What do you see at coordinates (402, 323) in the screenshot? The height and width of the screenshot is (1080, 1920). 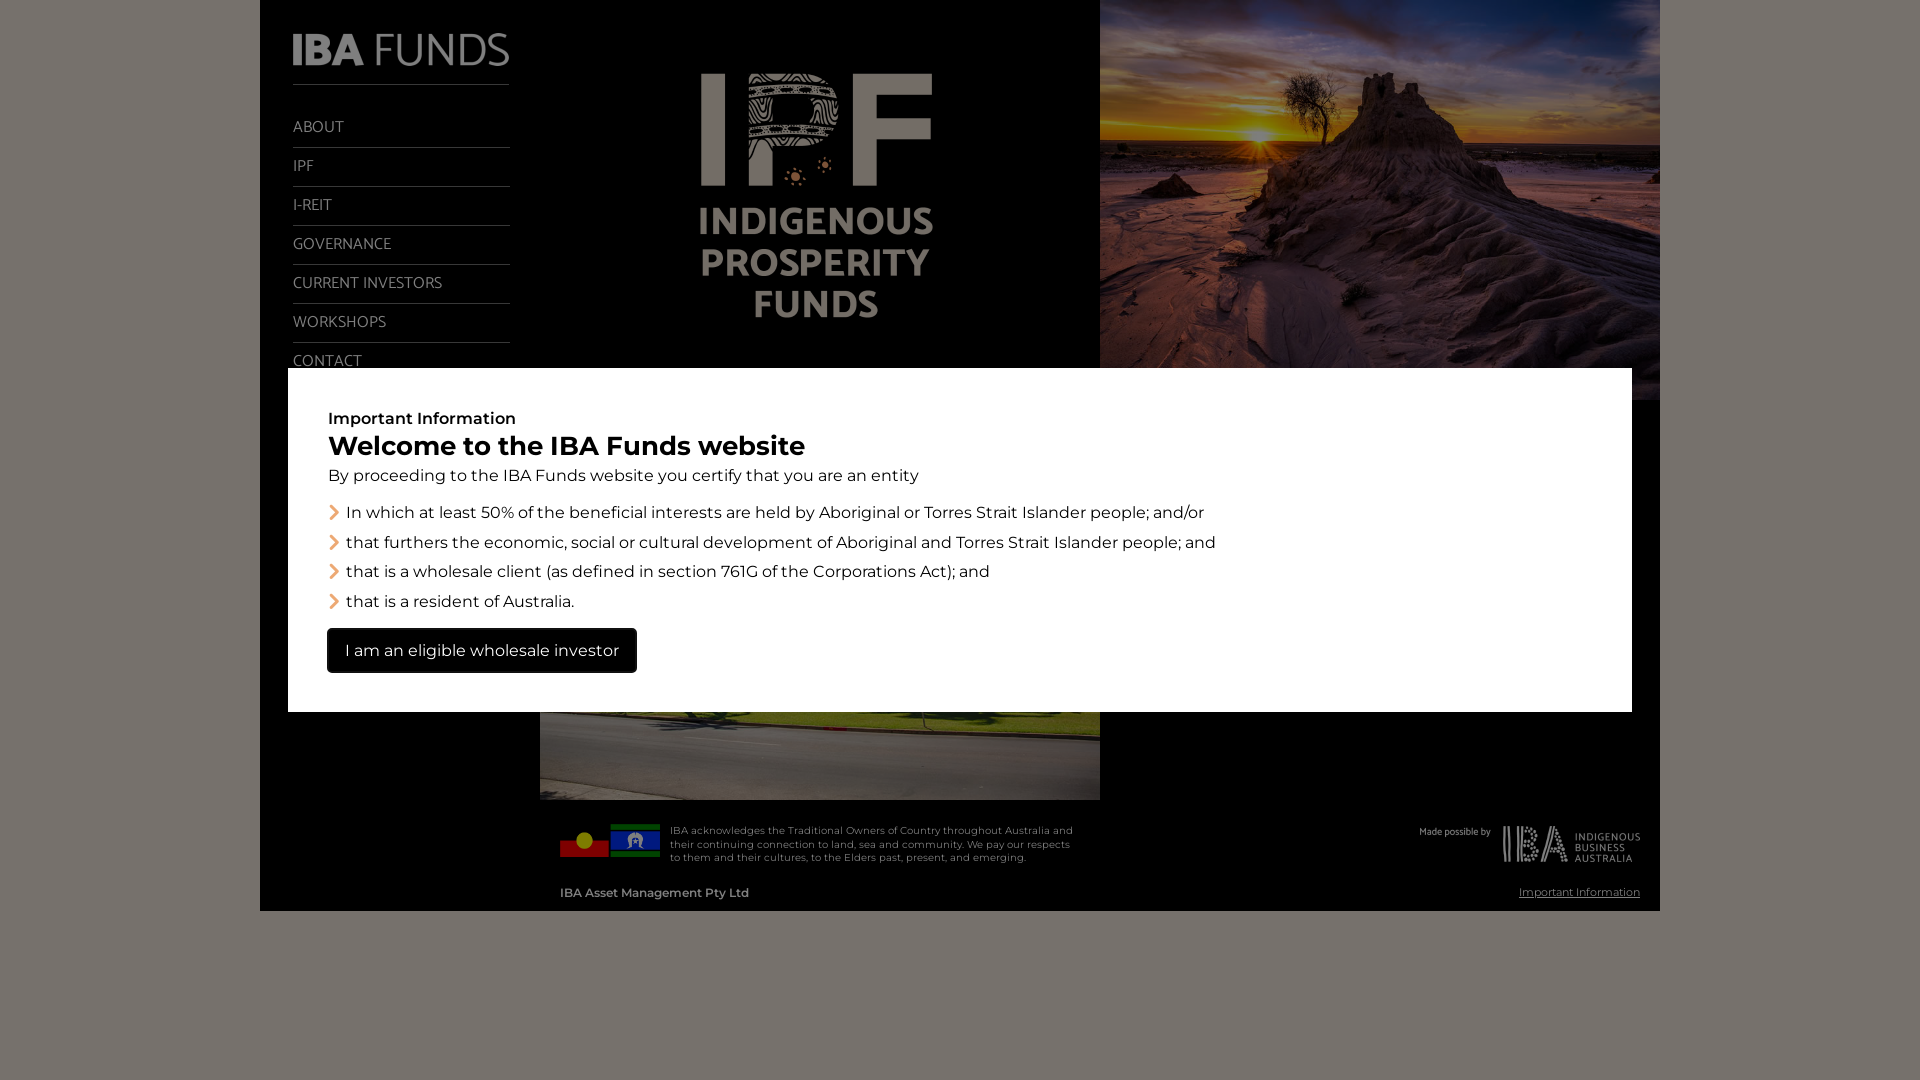 I see `WORKSHOPS` at bounding box center [402, 323].